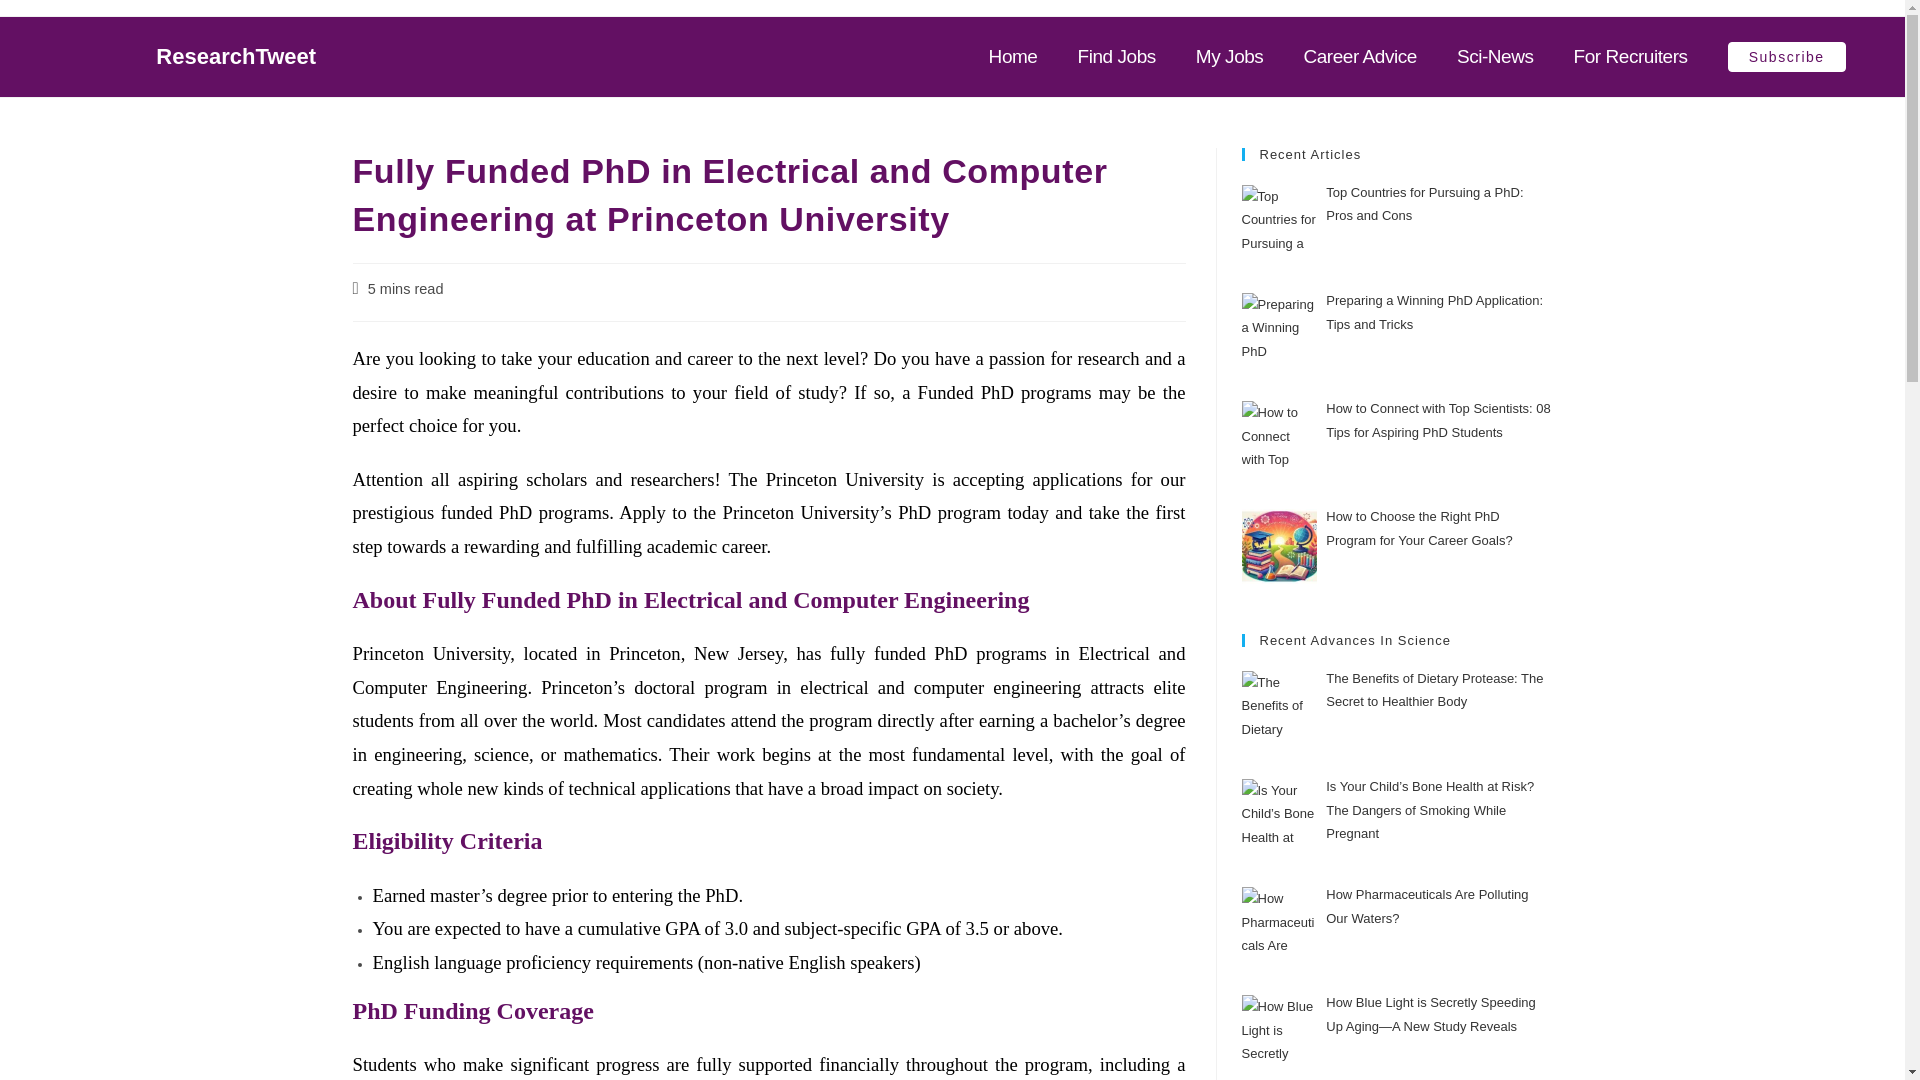  Describe the element at coordinates (1116, 57) in the screenshot. I see `Find Jobs` at that location.